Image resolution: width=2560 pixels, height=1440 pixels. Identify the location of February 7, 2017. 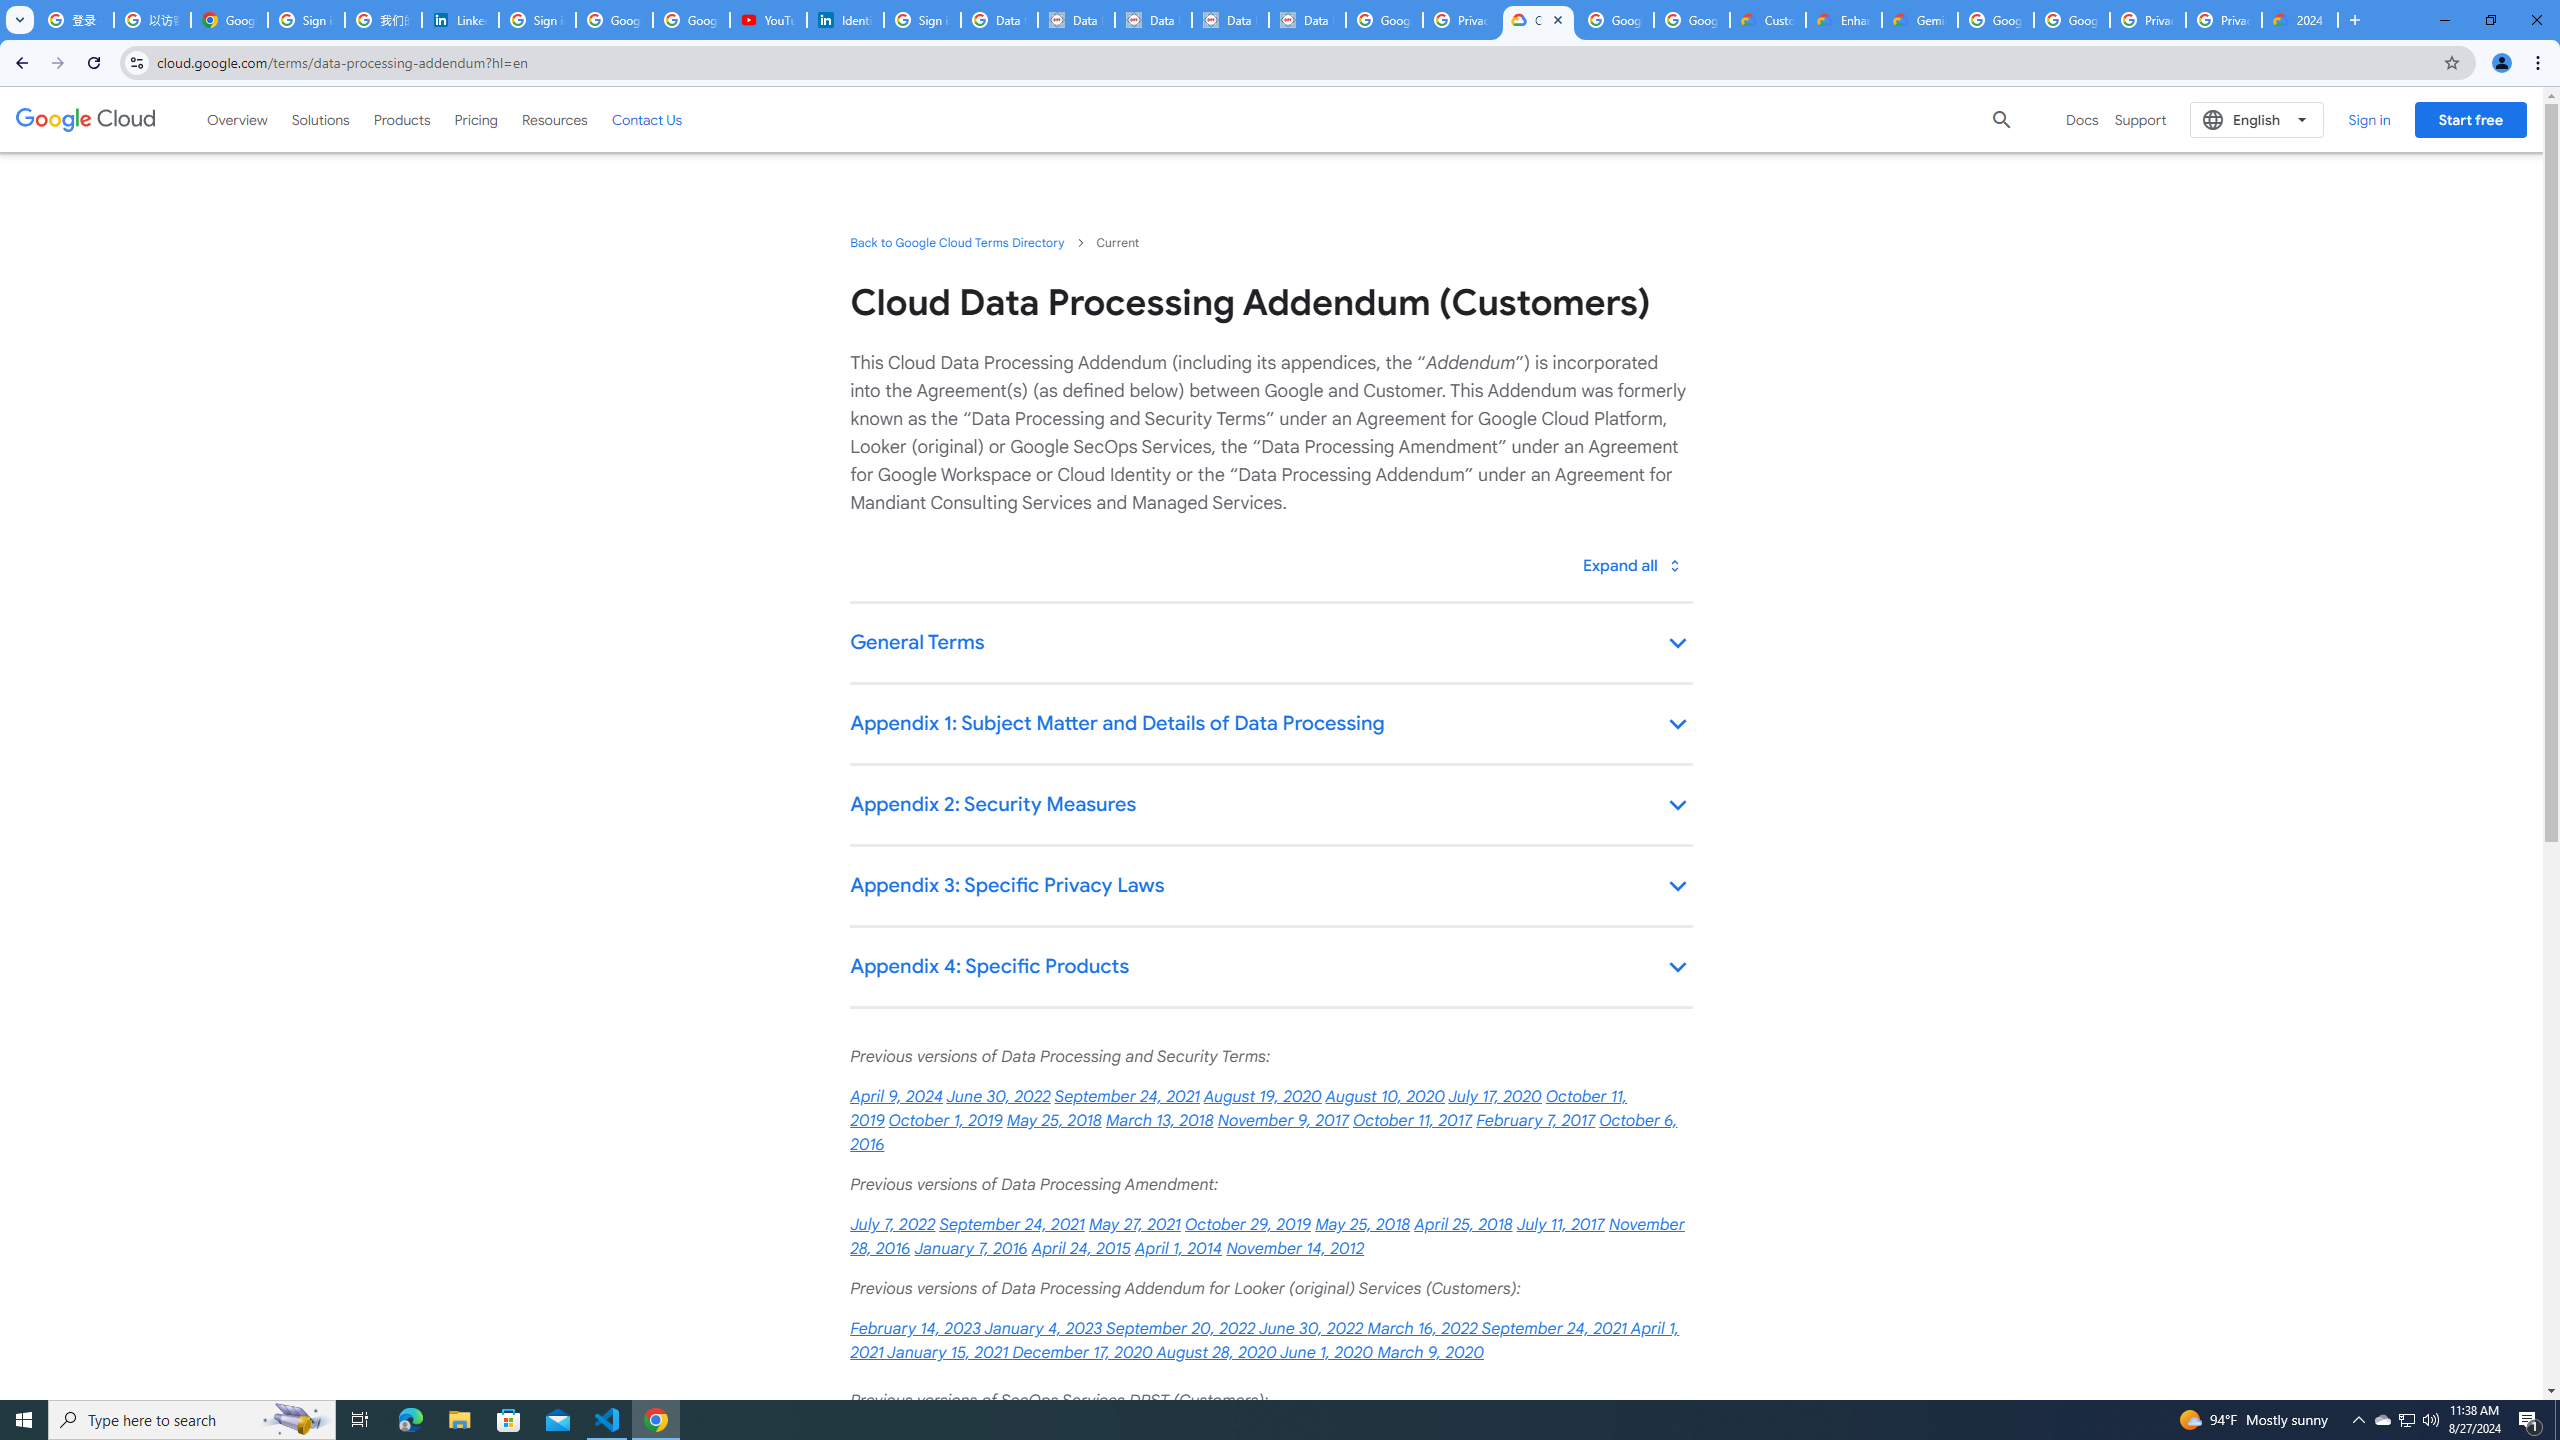
(1536, 1120).